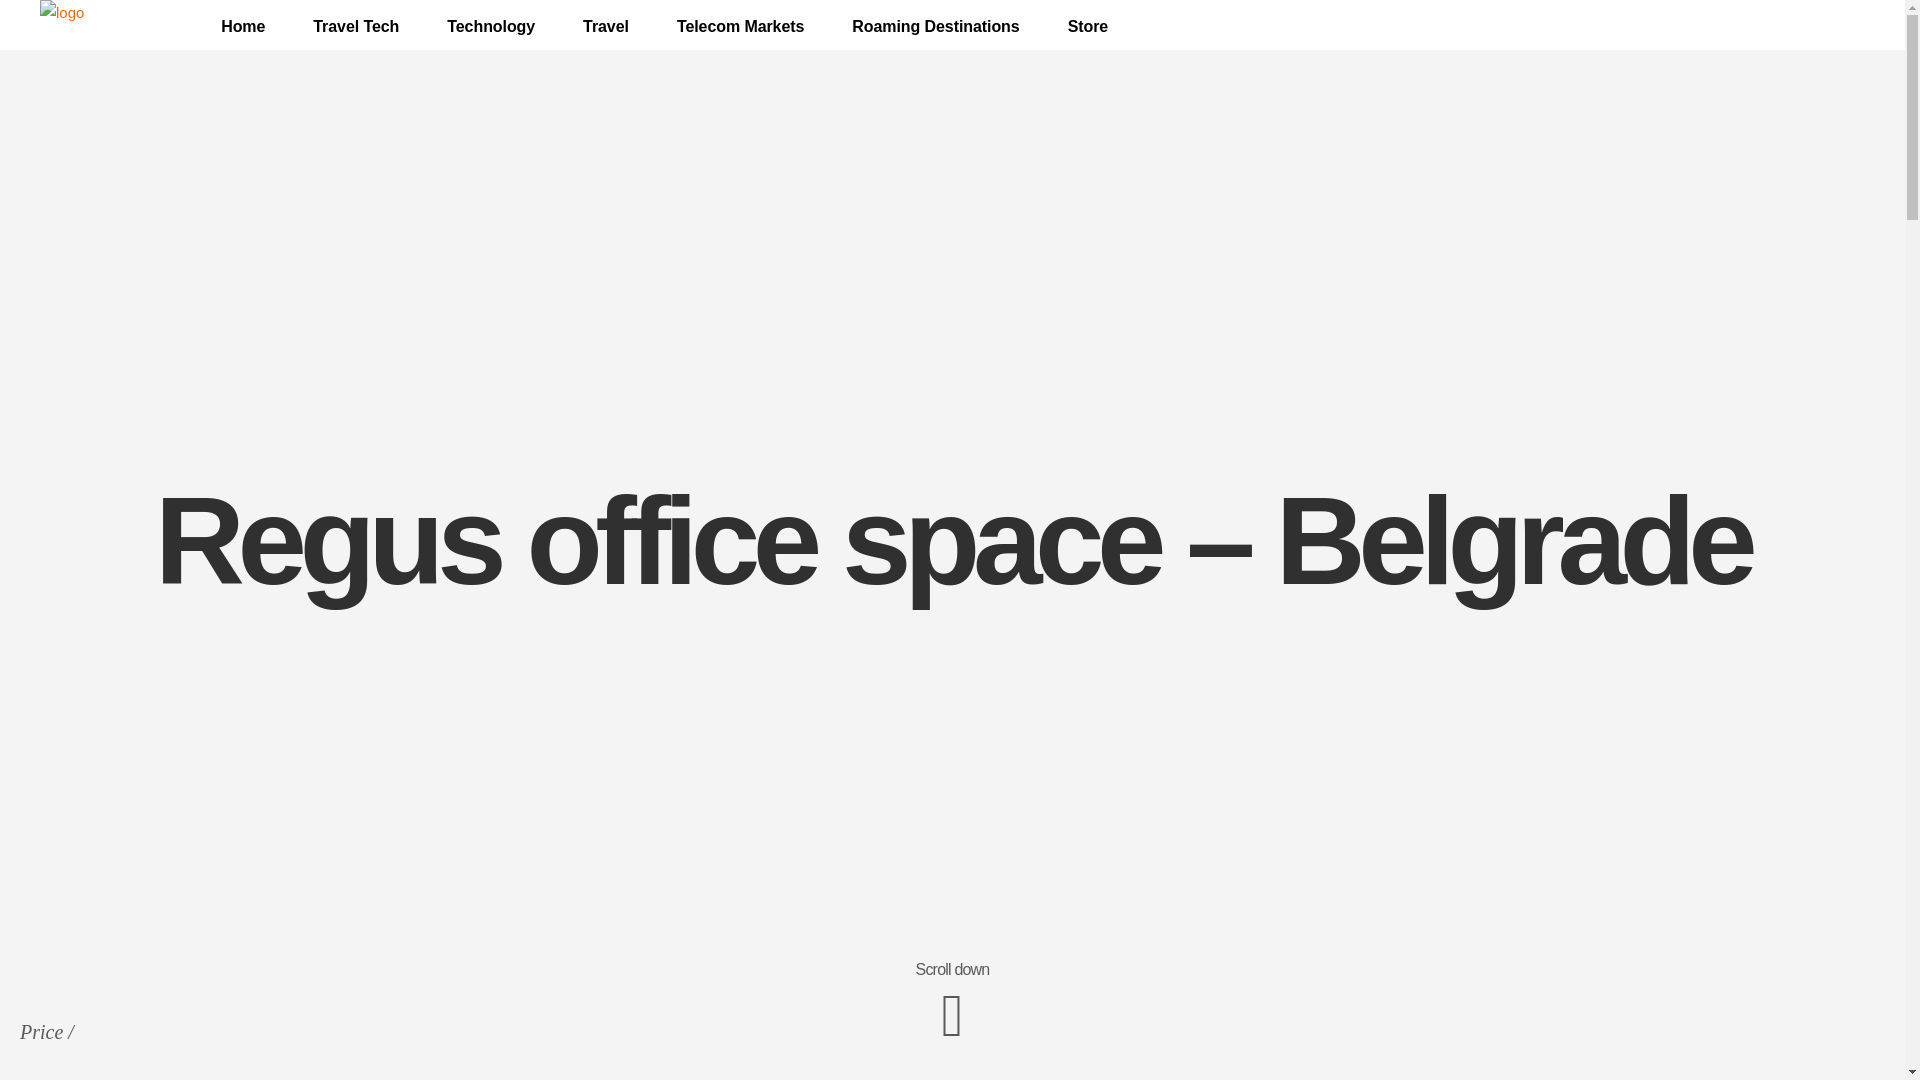  I want to click on Technology, so click(490, 26).